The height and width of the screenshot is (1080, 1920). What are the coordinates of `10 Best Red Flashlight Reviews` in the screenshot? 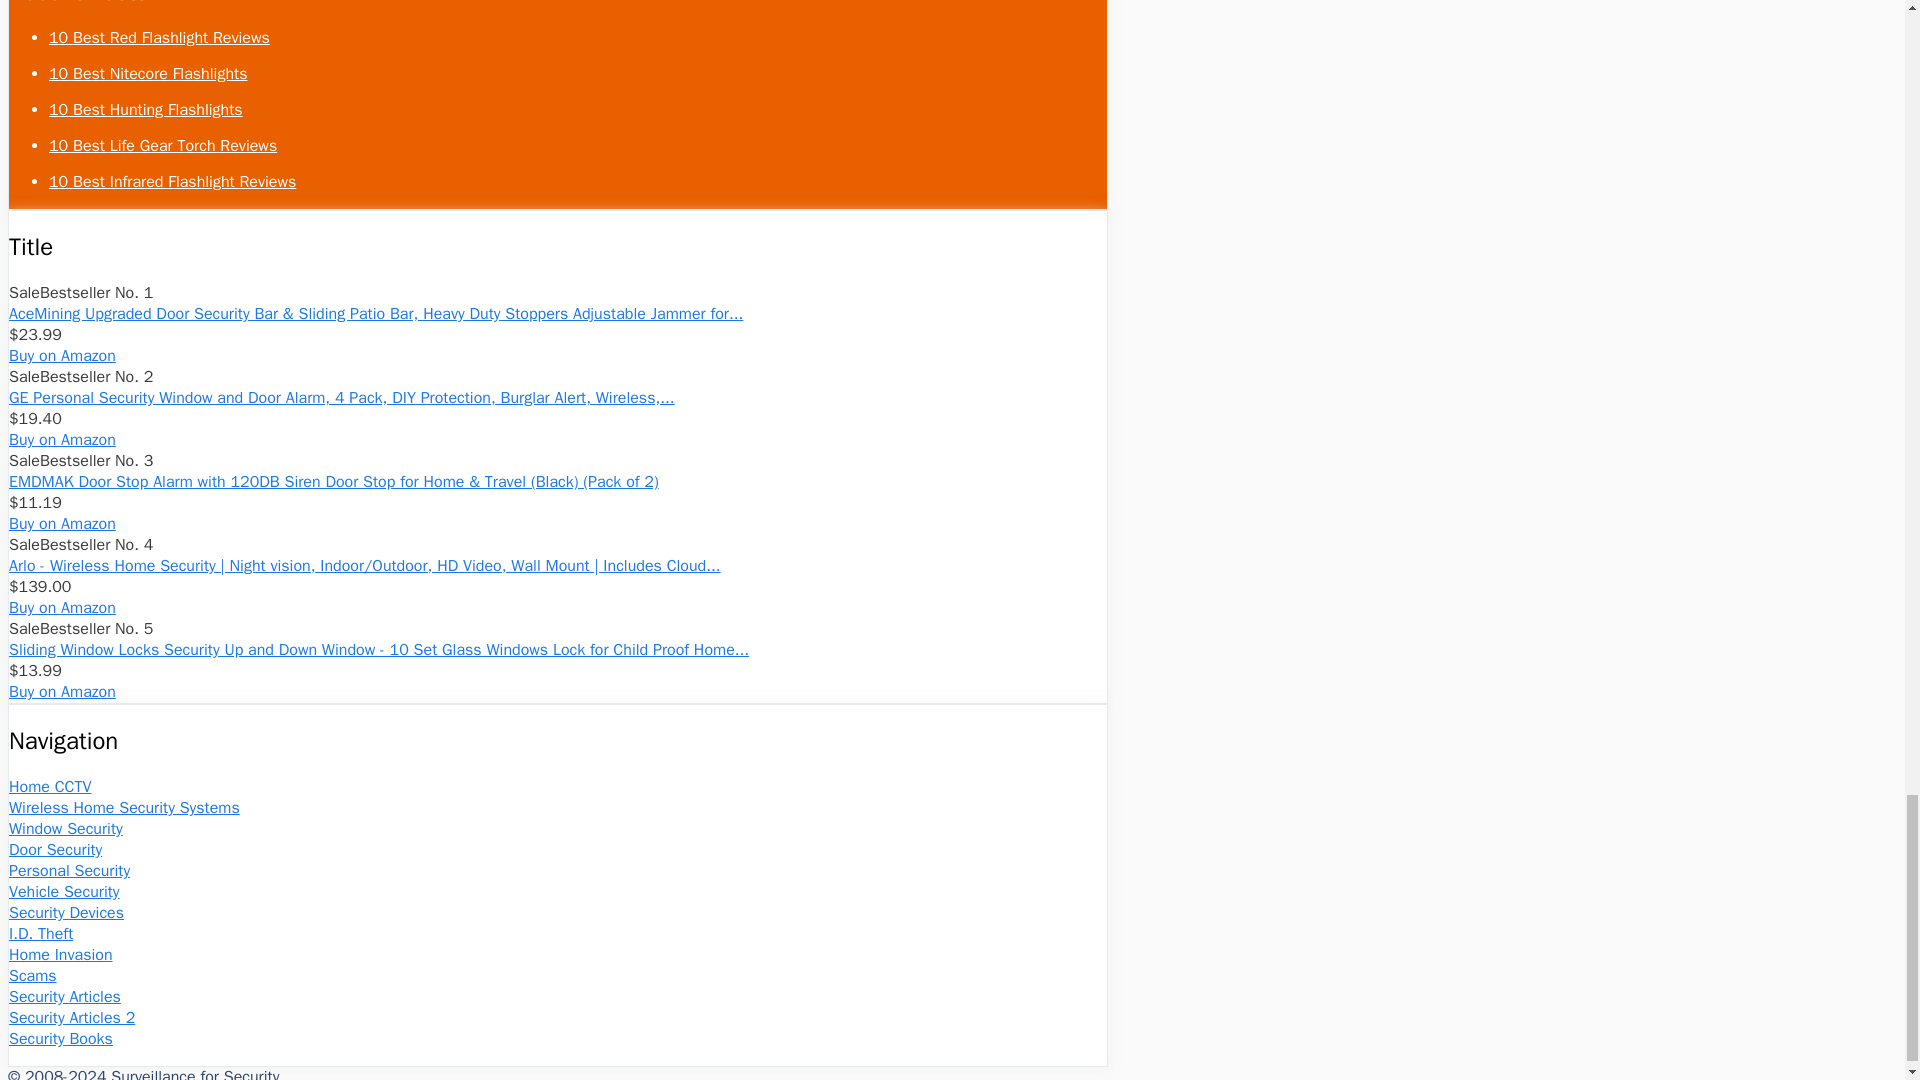 It's located at (160, 38).